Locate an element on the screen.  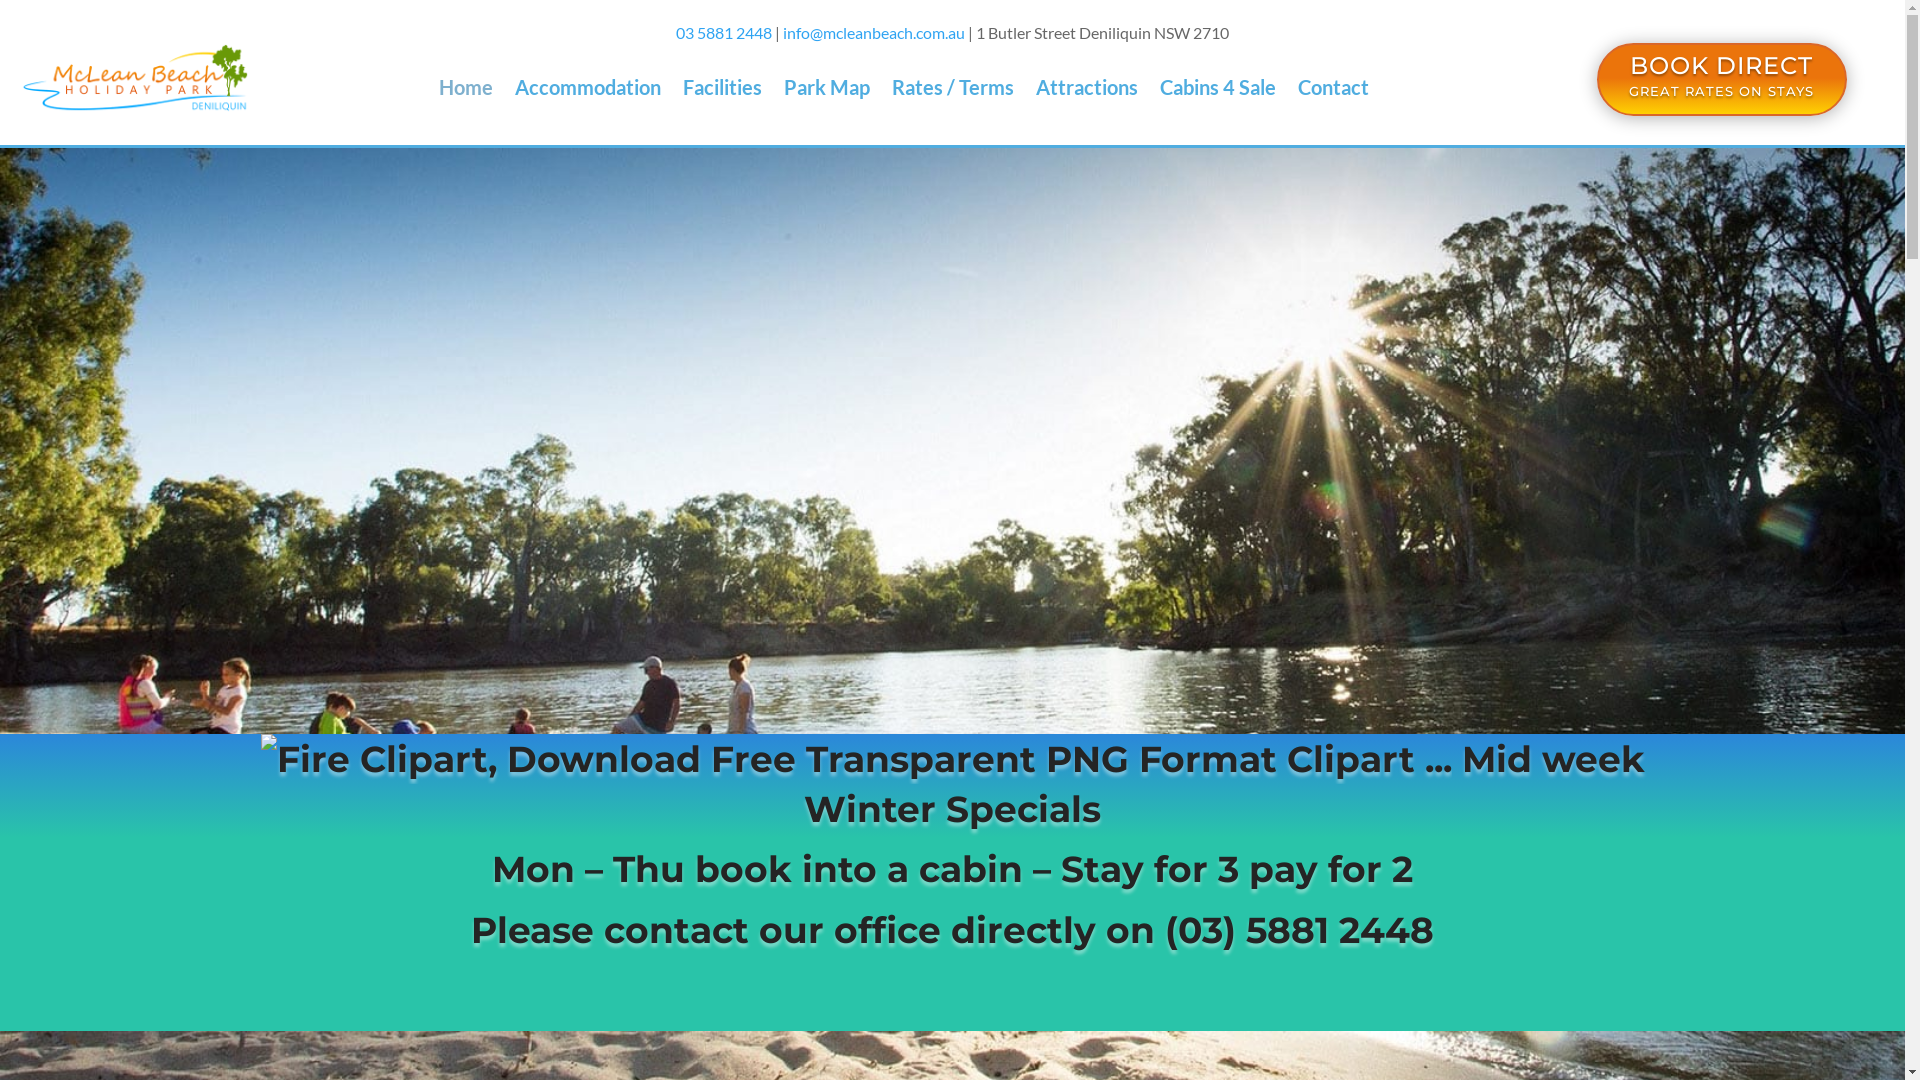
Facilities is located at coordinates (722, 91).